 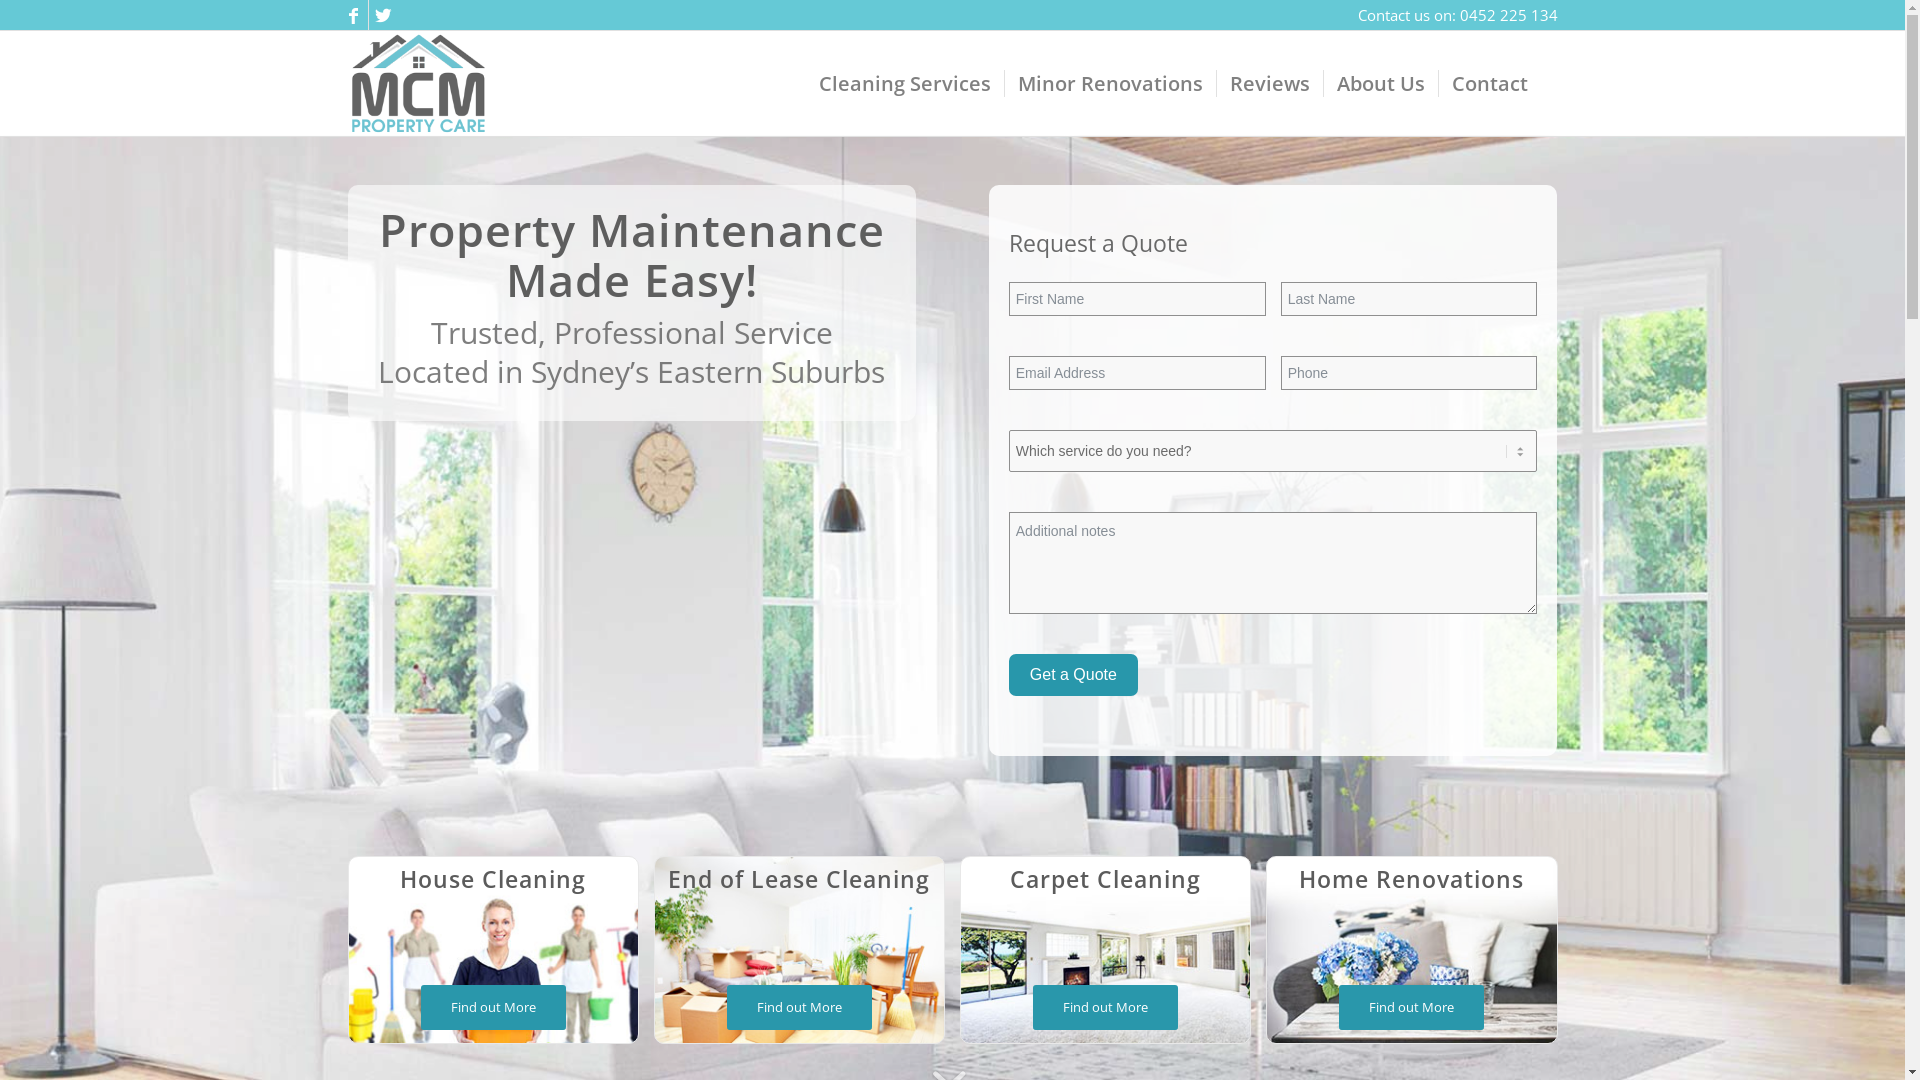 I want to click on Twitter, so click(x=383, y=15).